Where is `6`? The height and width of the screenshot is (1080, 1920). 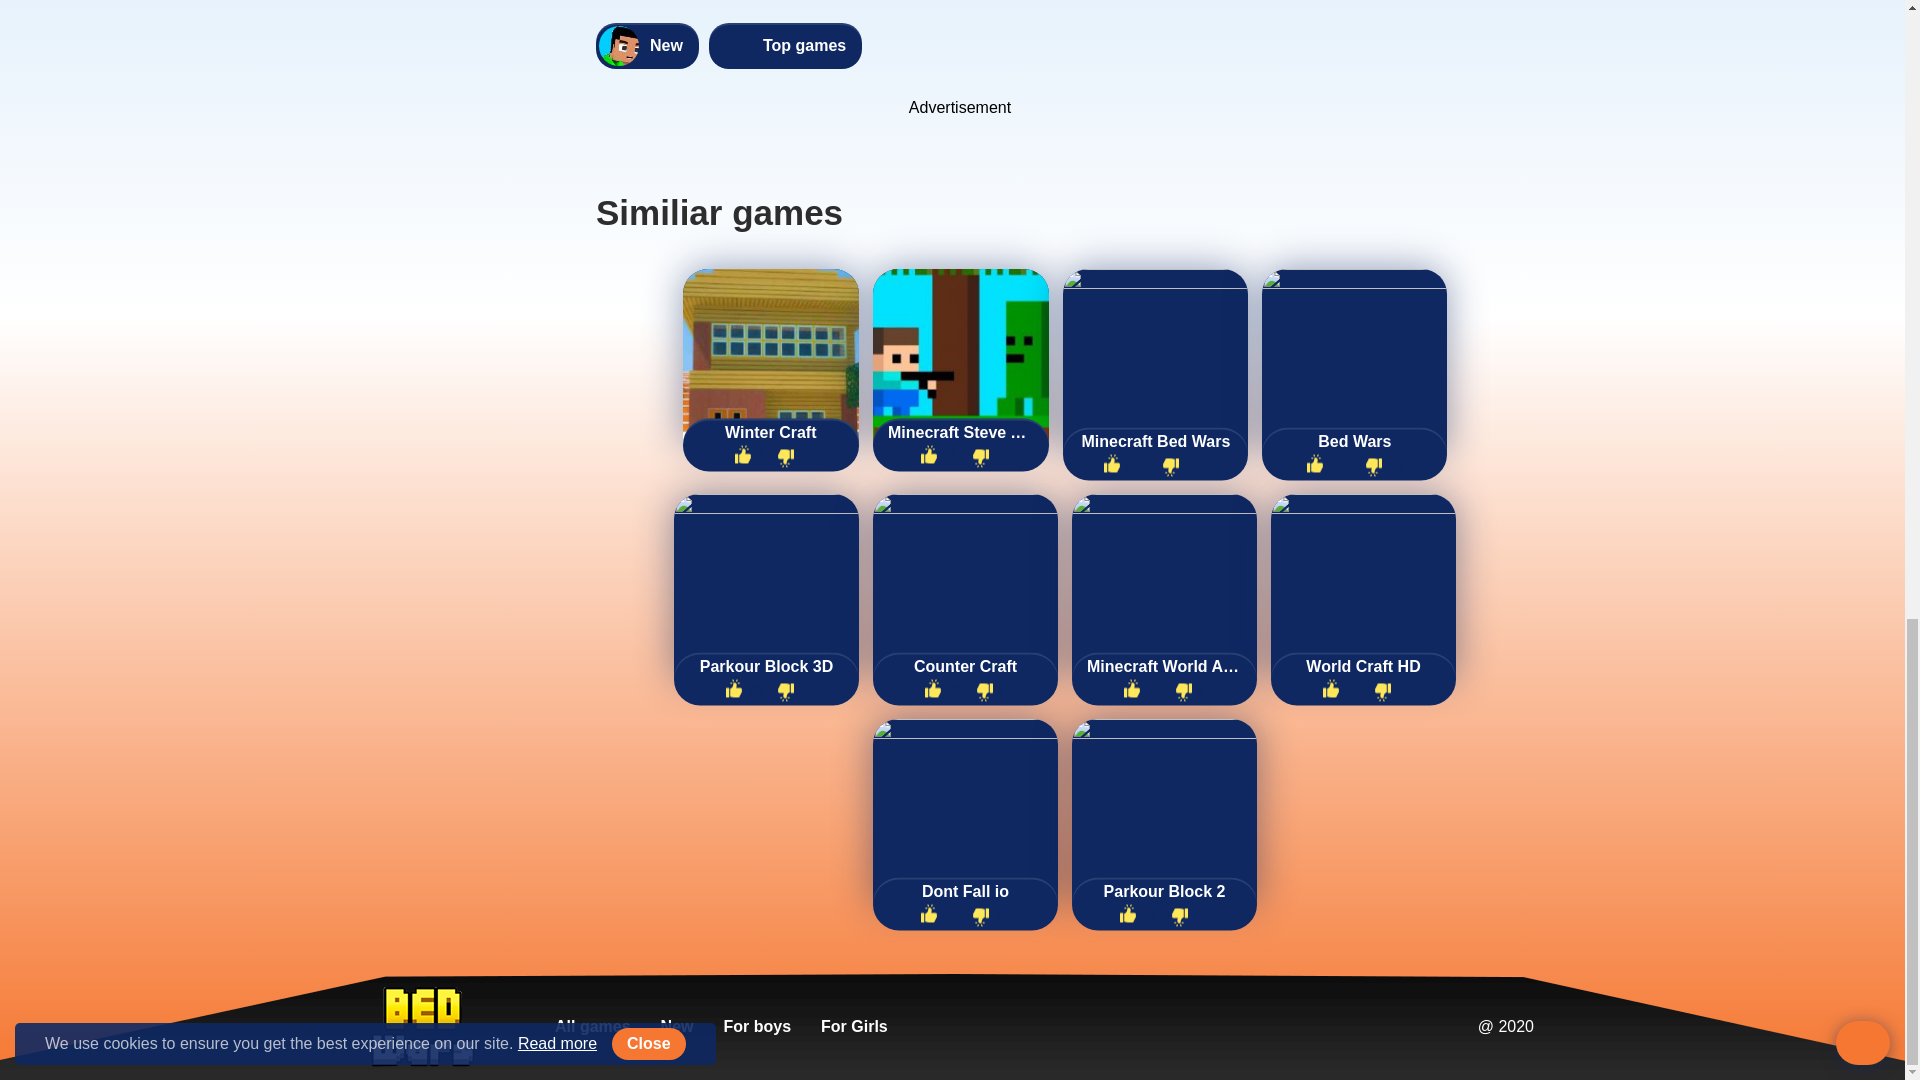
6 is located at coordinates (749, 456).